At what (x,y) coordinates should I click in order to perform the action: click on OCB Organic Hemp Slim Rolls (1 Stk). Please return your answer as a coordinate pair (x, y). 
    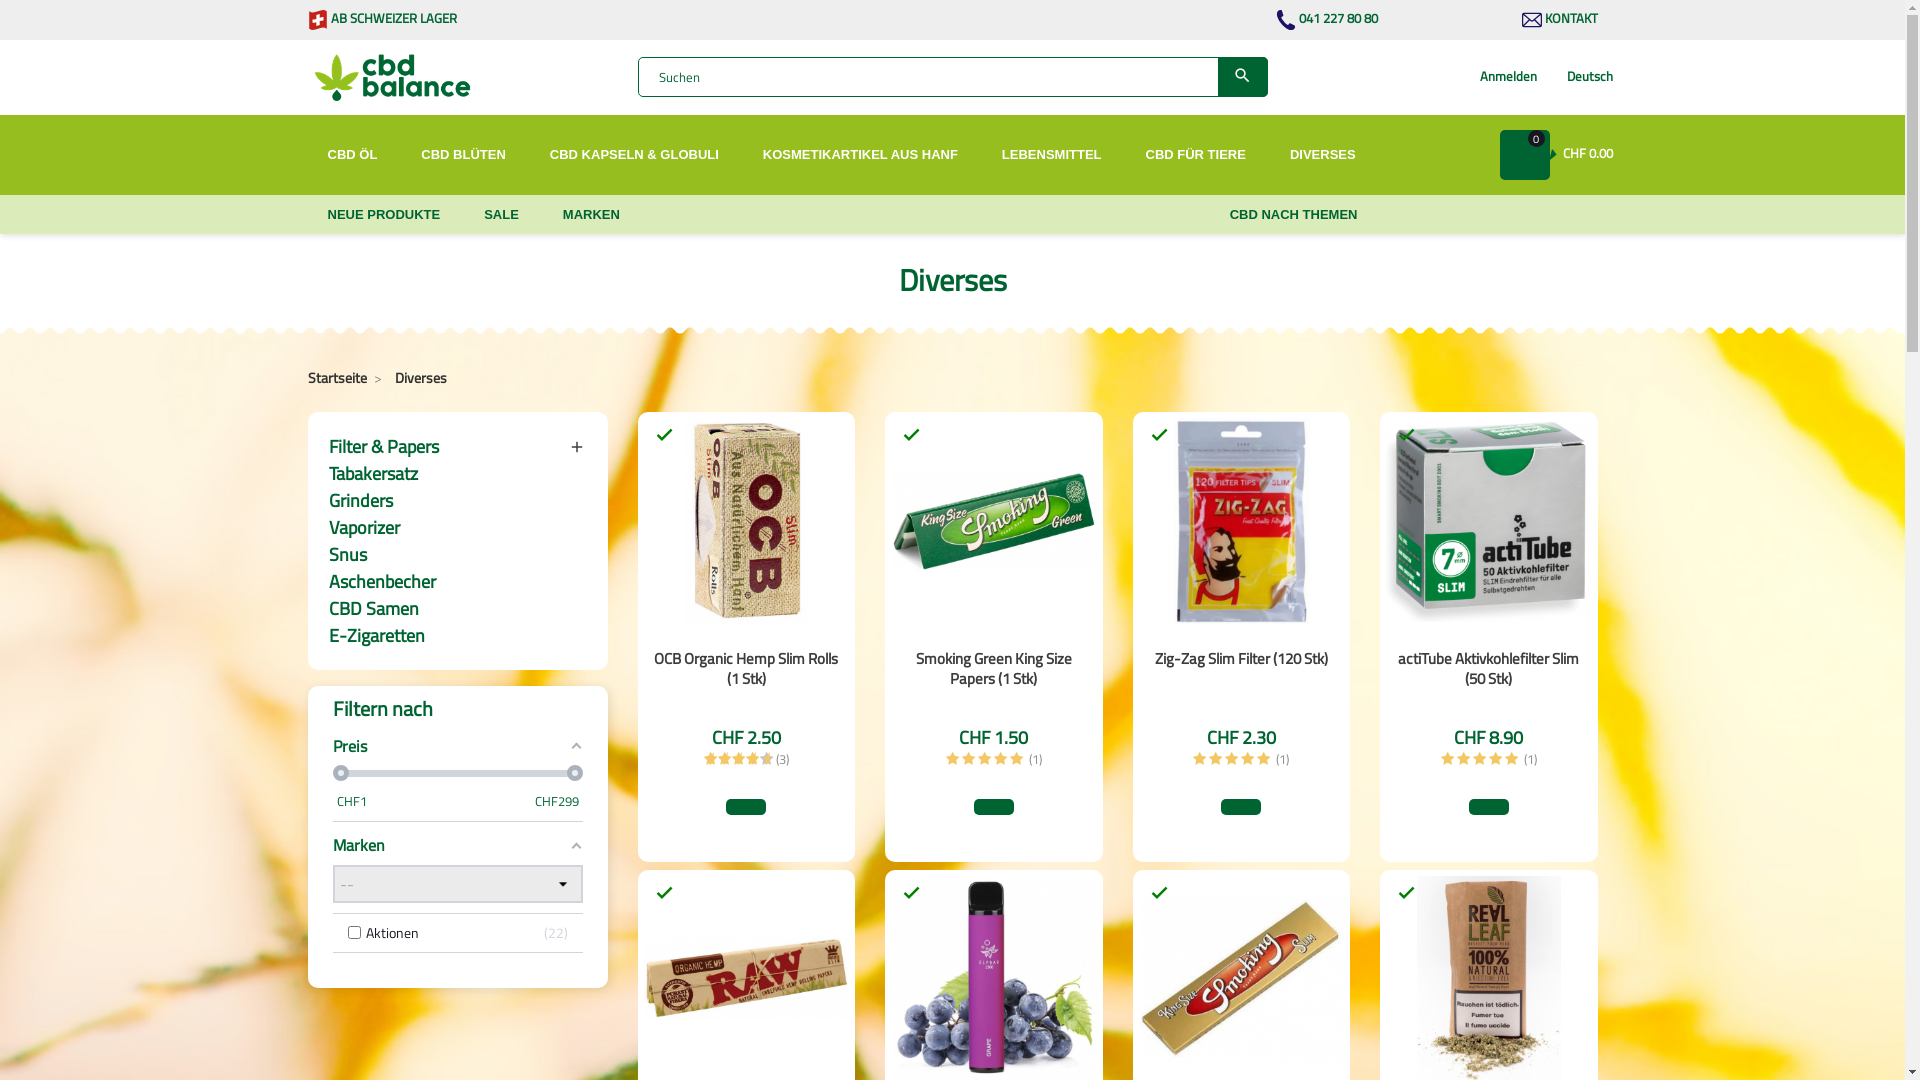
    Looking at the image, I should click on (746, 668).